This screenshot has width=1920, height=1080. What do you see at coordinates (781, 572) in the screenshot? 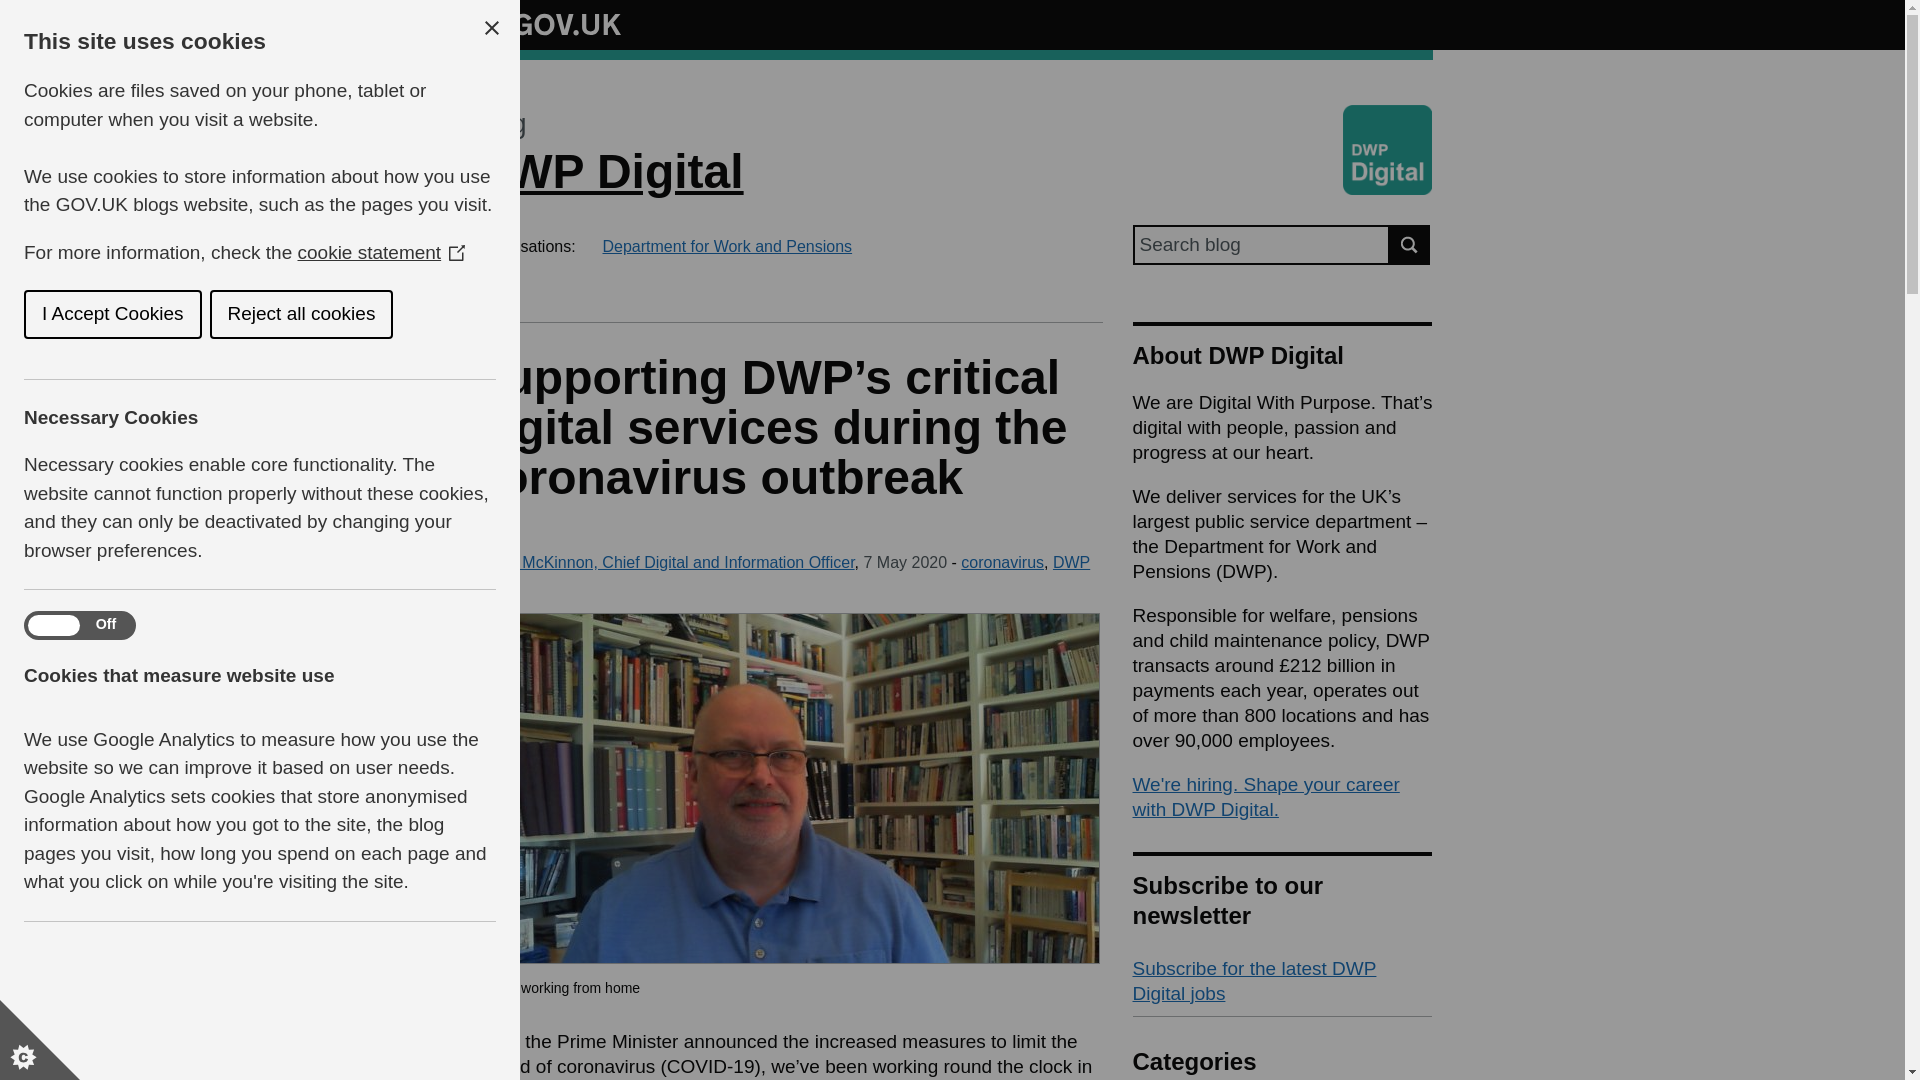
I see `DWP Digital` at bounding box center [781, 572].